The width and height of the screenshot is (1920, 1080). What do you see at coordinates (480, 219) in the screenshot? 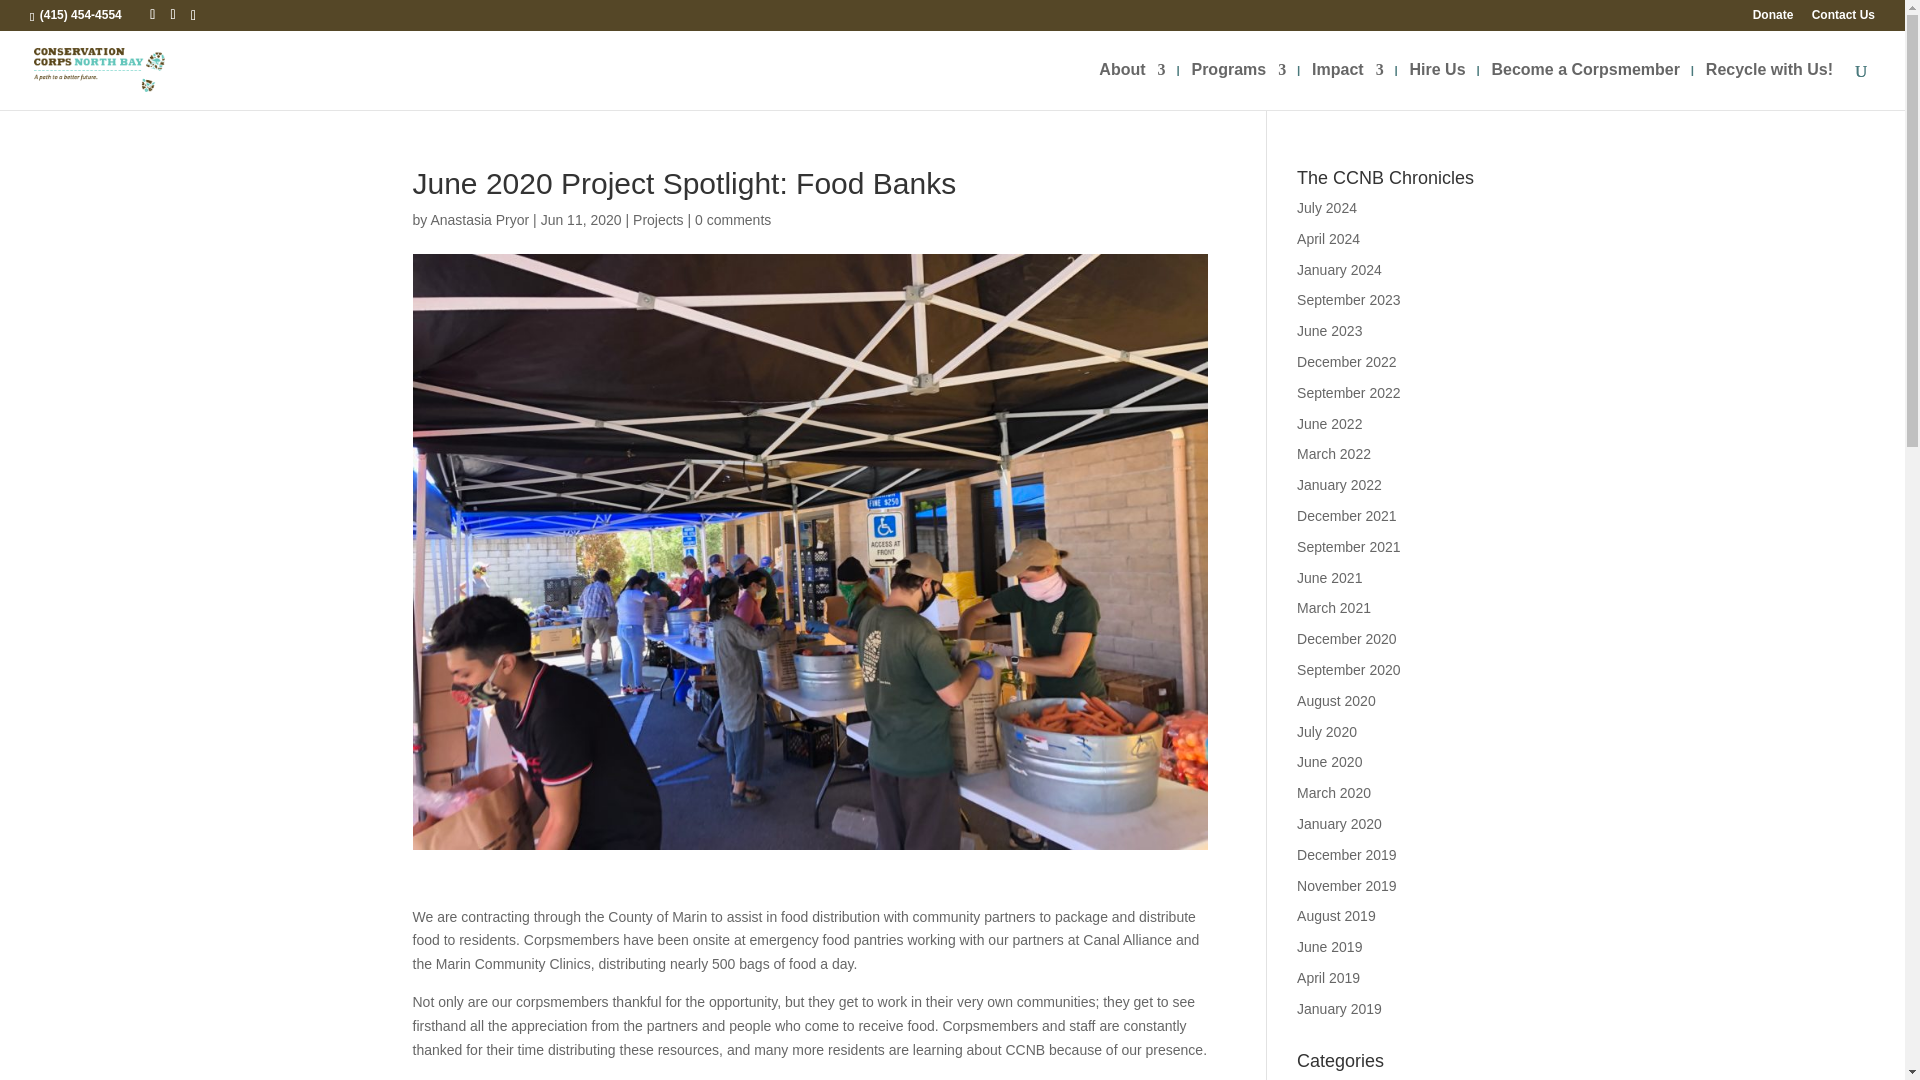
I see `Anastasia Pryor` at bounding box center [480, 219].